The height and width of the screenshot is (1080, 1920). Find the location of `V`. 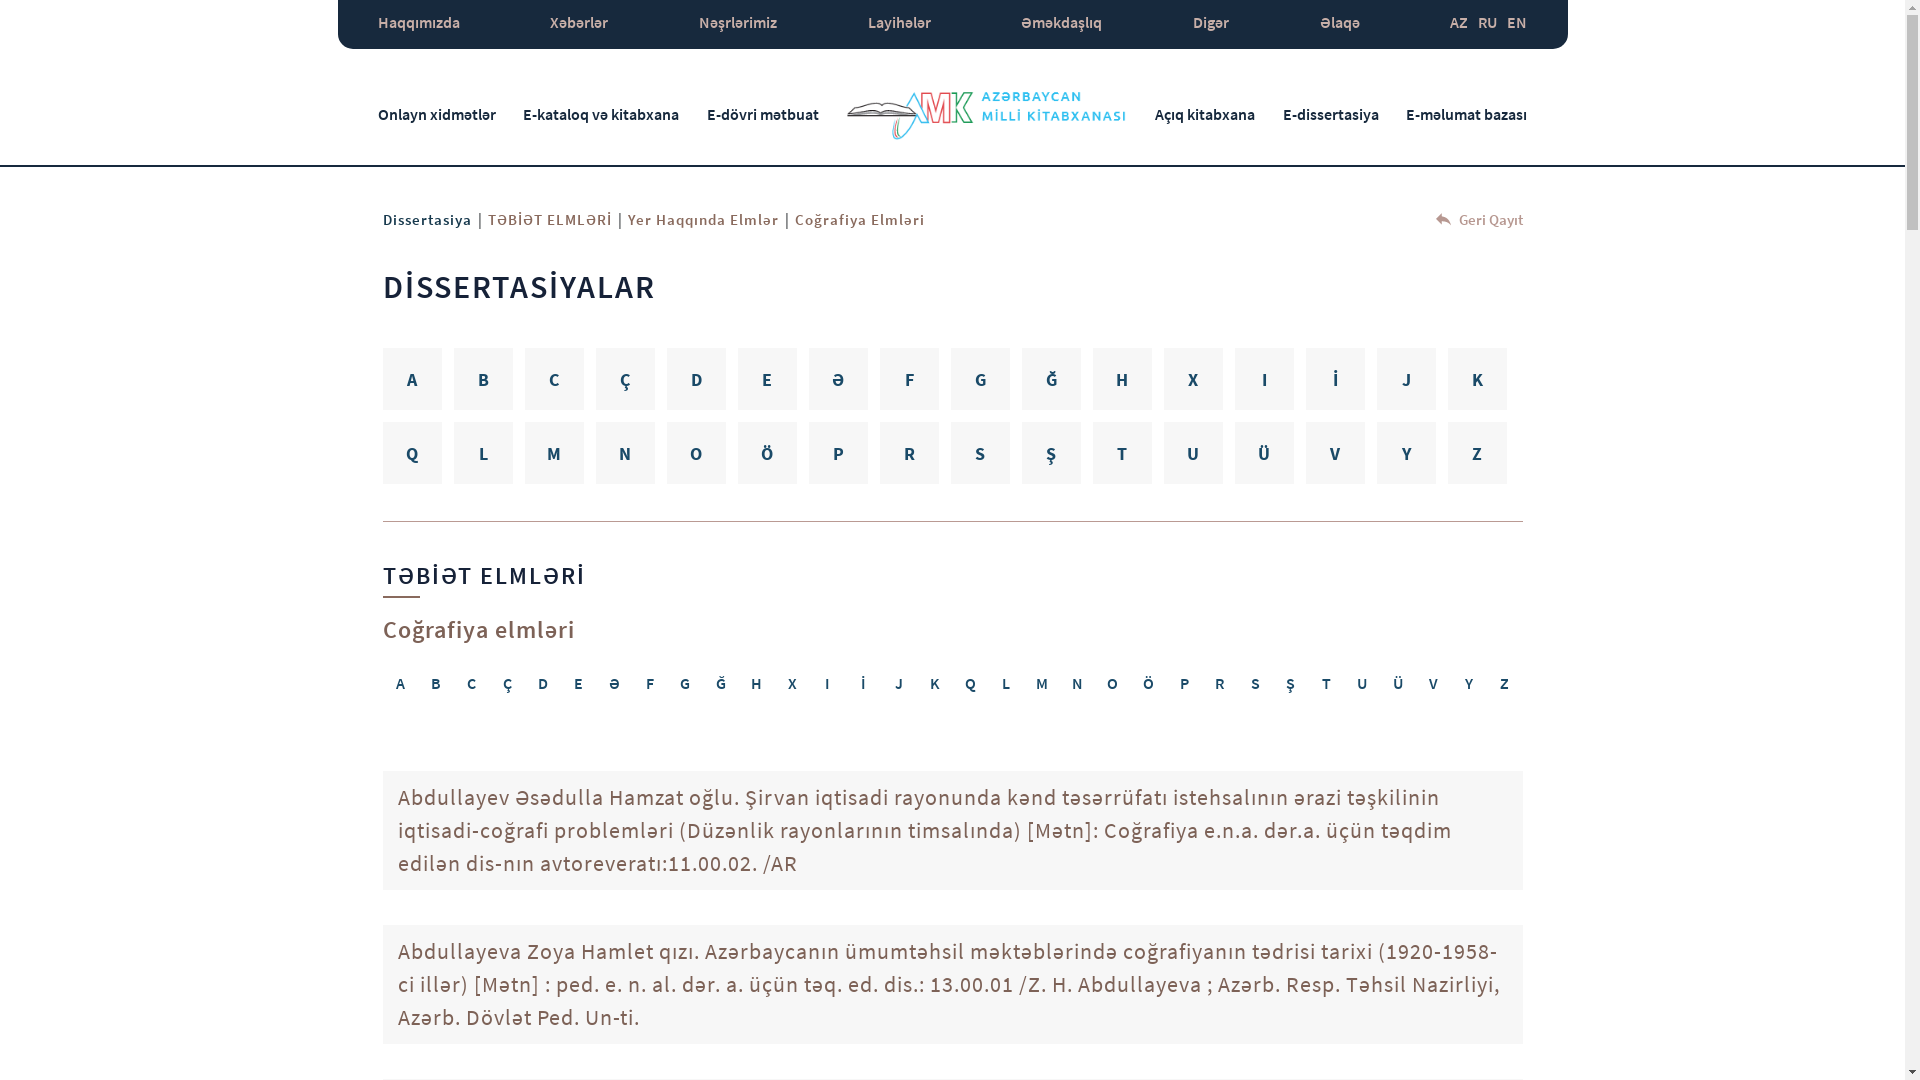

V is located at coordinates (1336, 453).